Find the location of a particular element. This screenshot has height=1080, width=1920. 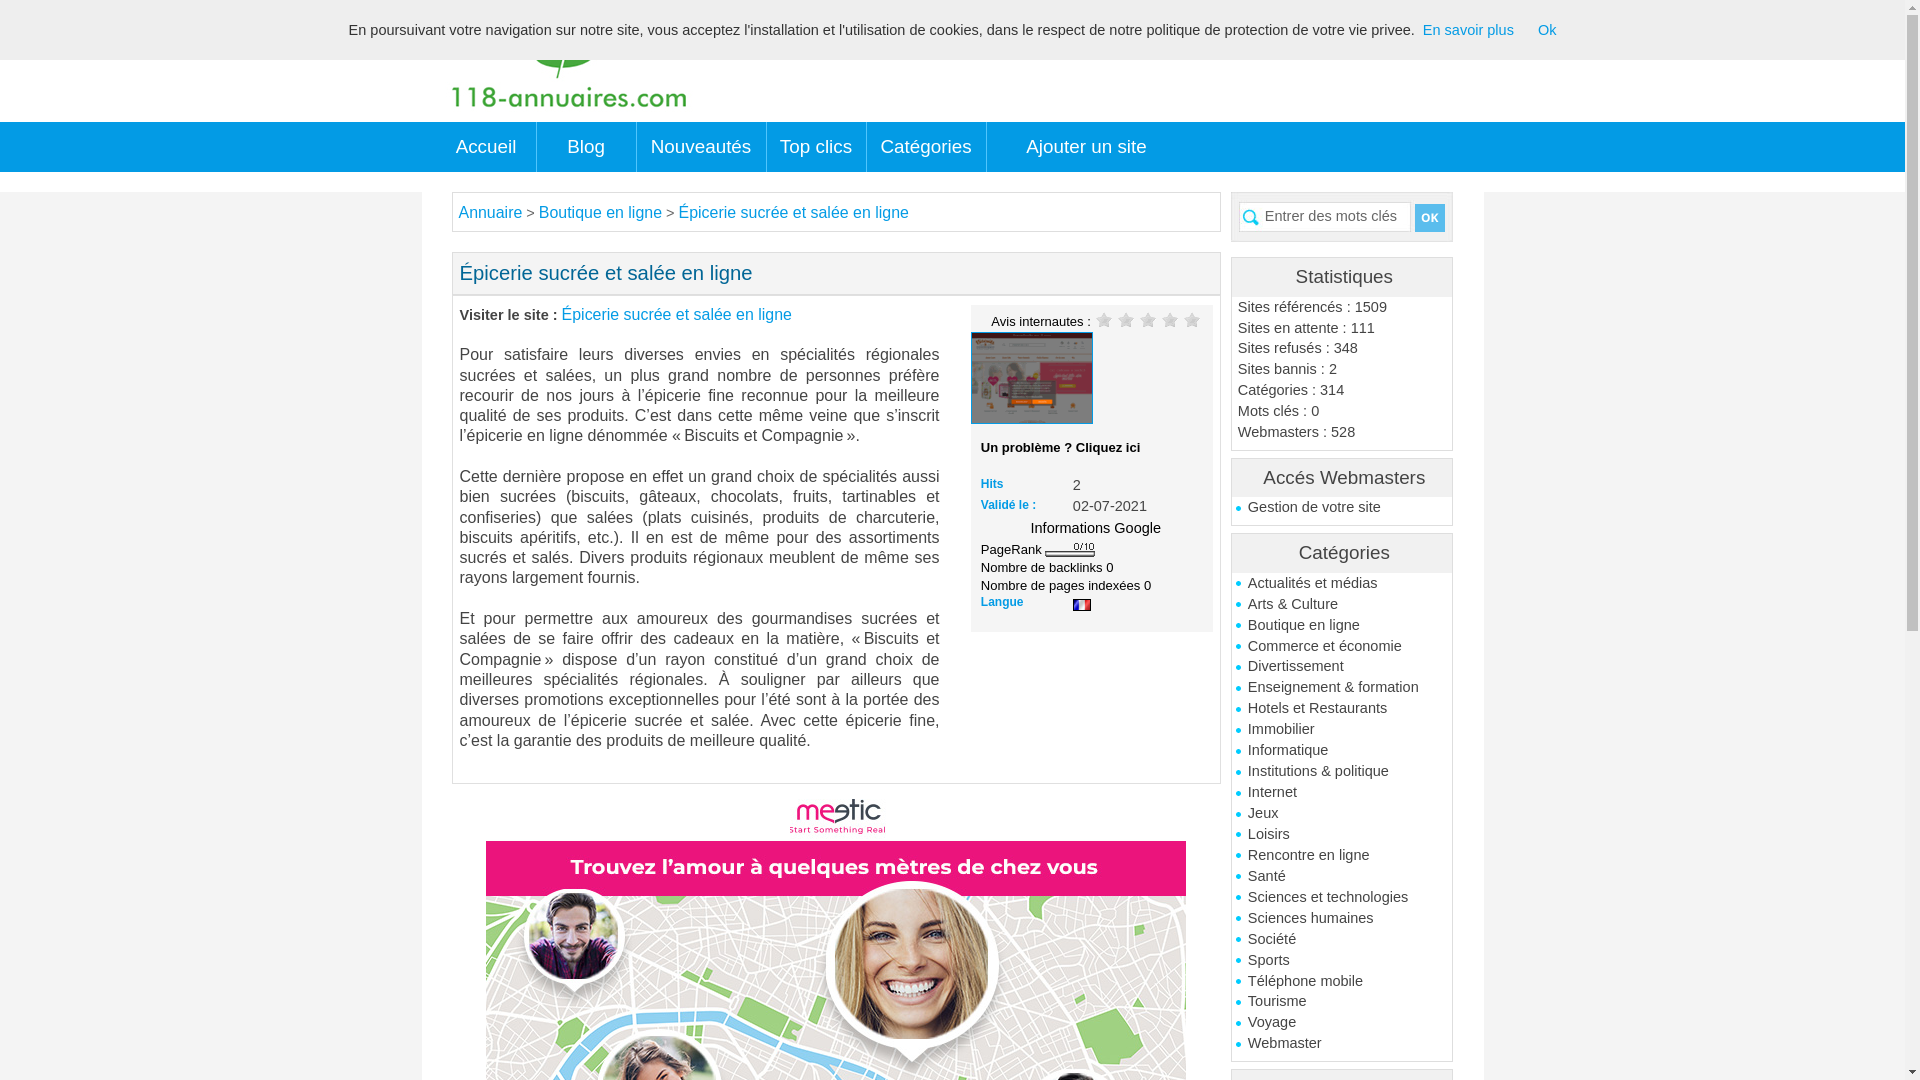

5 is located at coordinates (1192, 319).